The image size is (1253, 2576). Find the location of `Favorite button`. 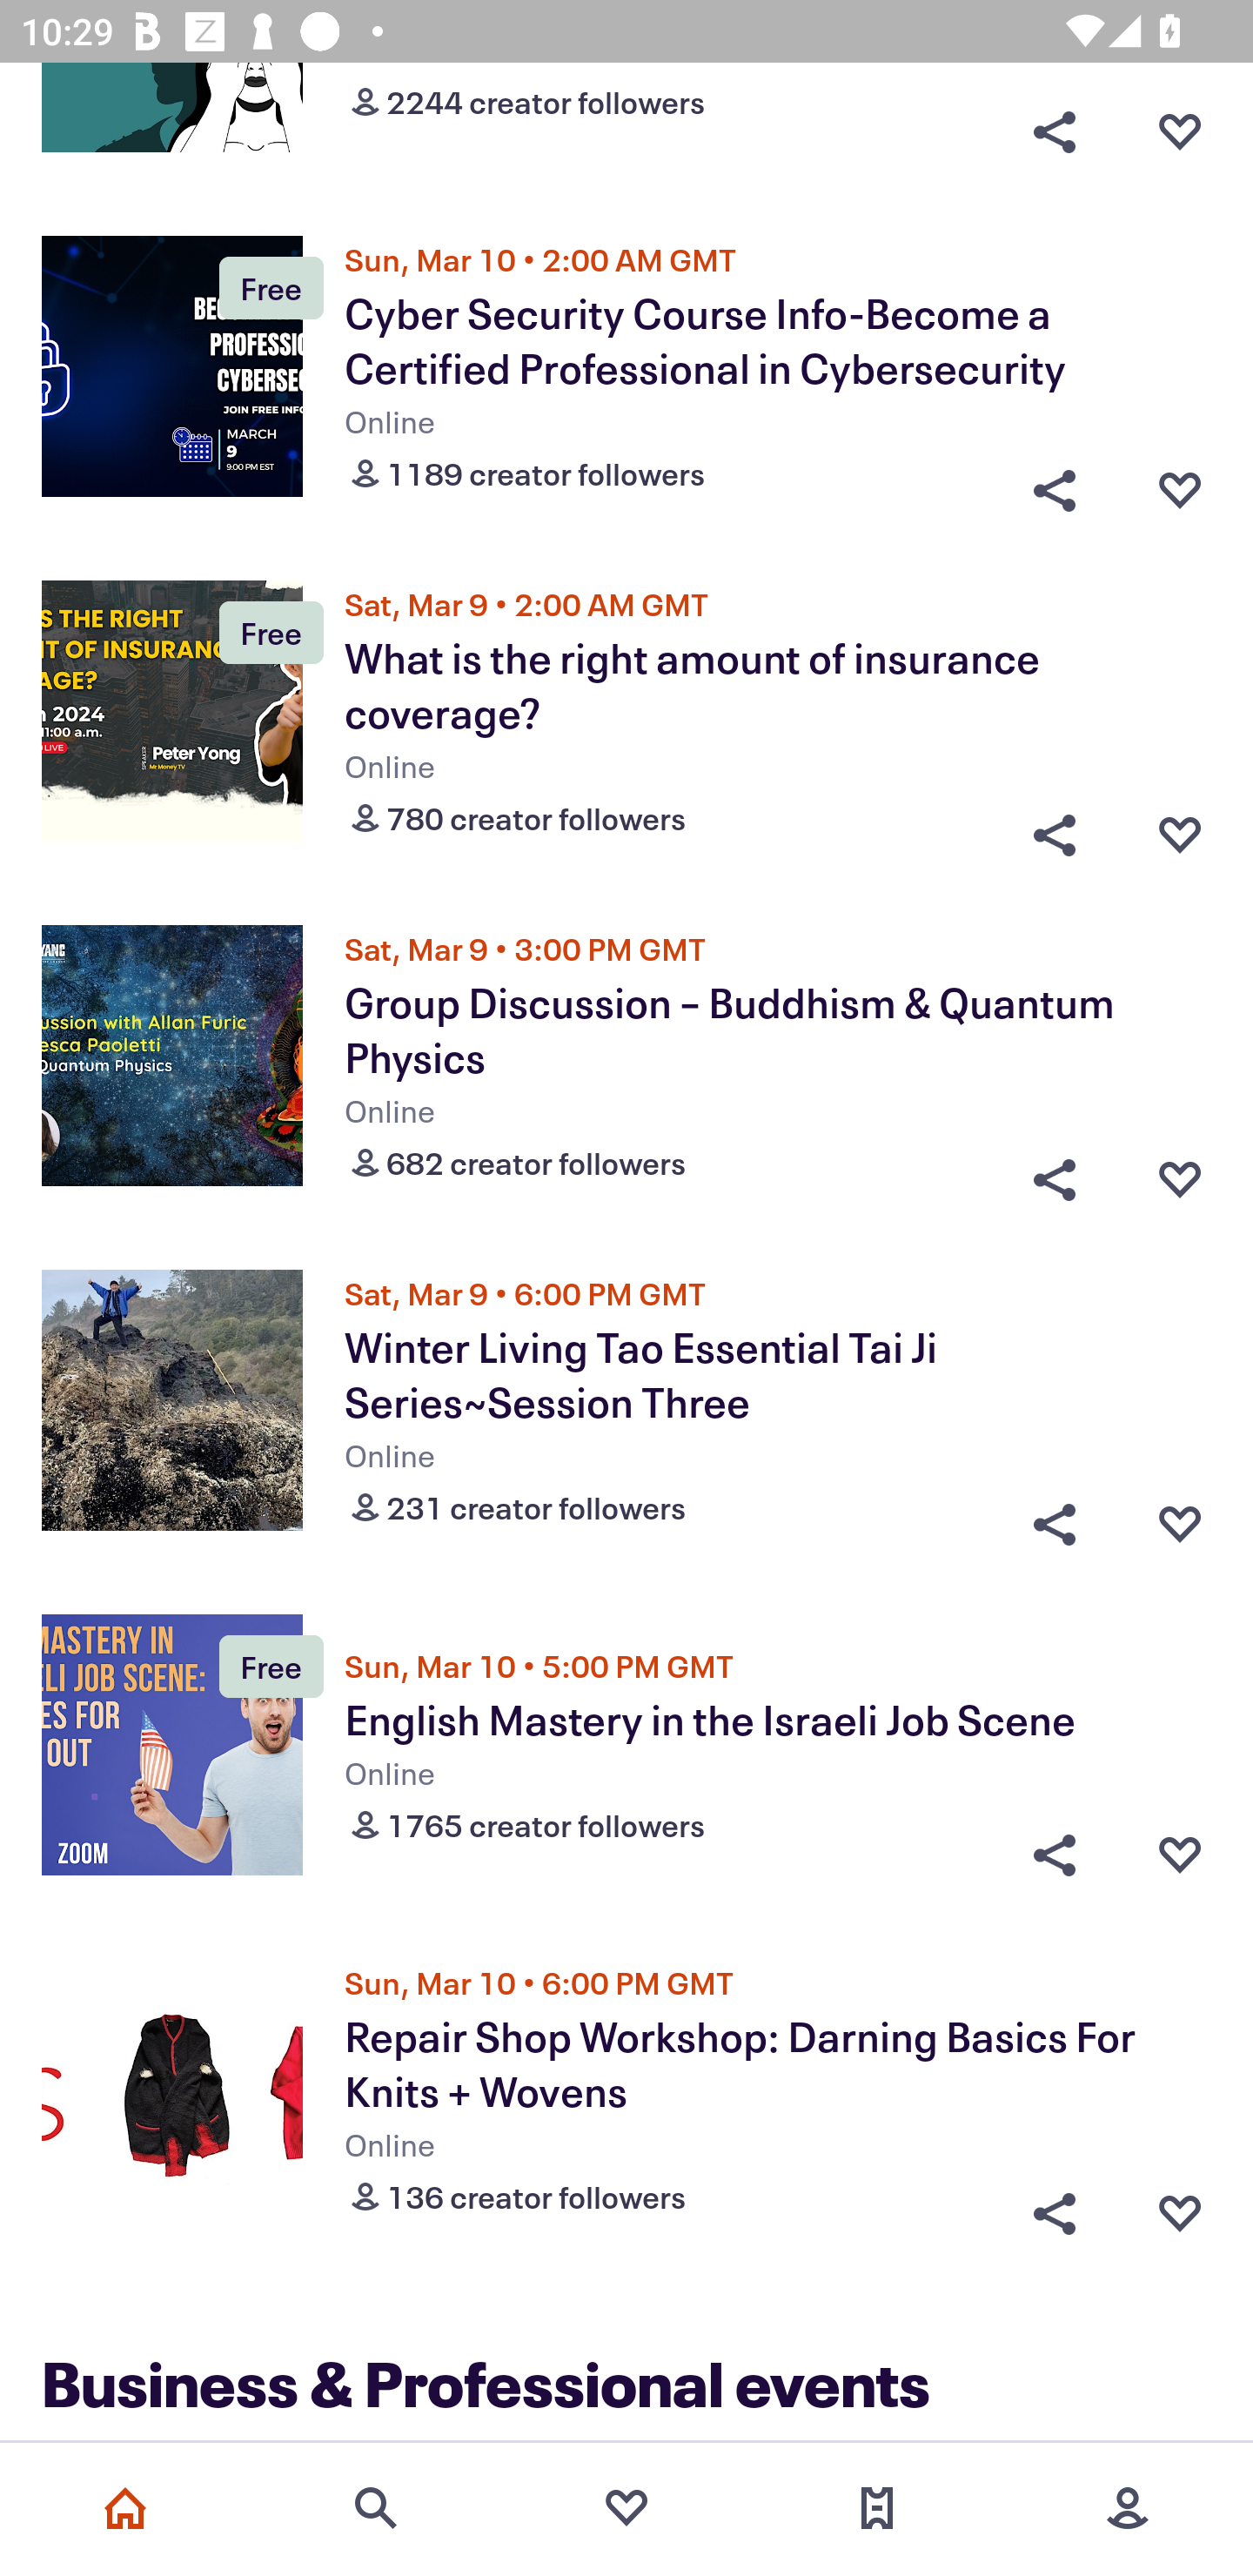

Favorite button is located at coordinates (1180, 828).